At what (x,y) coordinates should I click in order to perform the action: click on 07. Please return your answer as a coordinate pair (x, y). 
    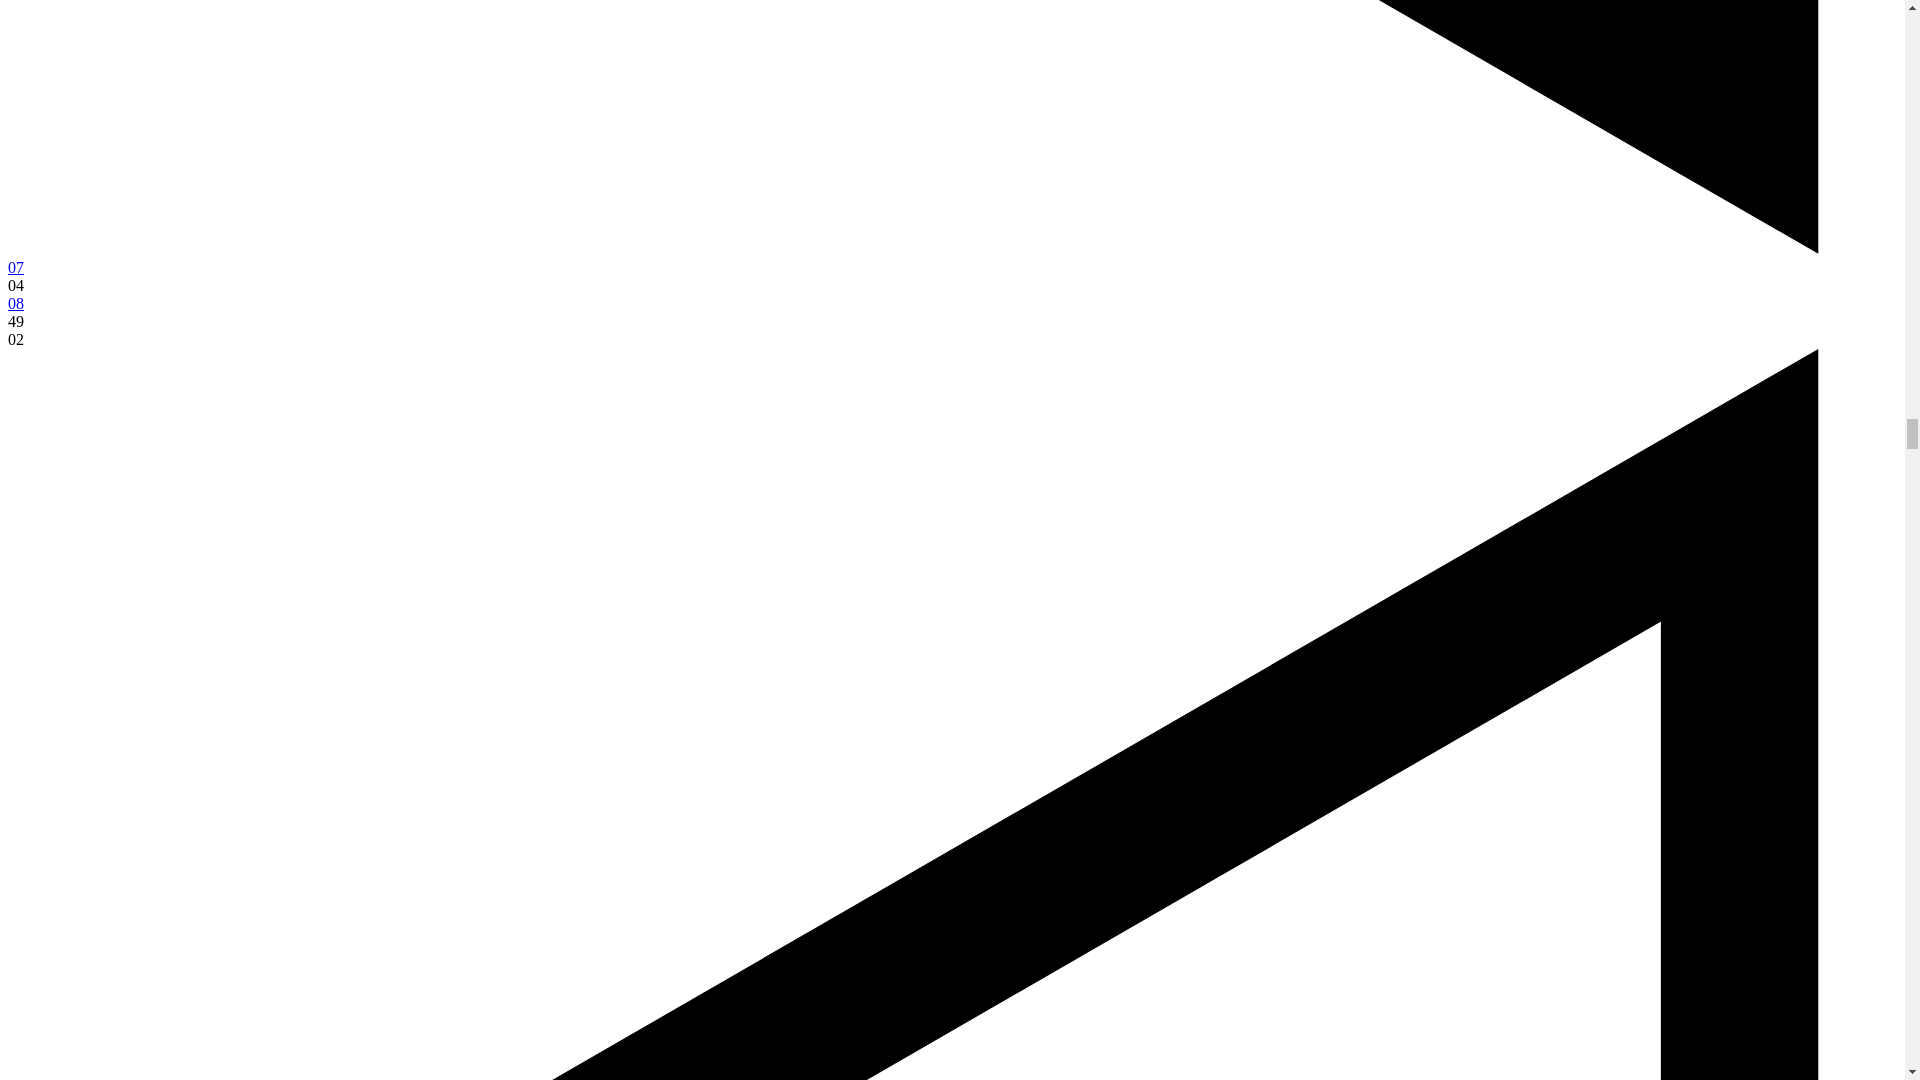
    Looking at the image, I should click on (15, 268).